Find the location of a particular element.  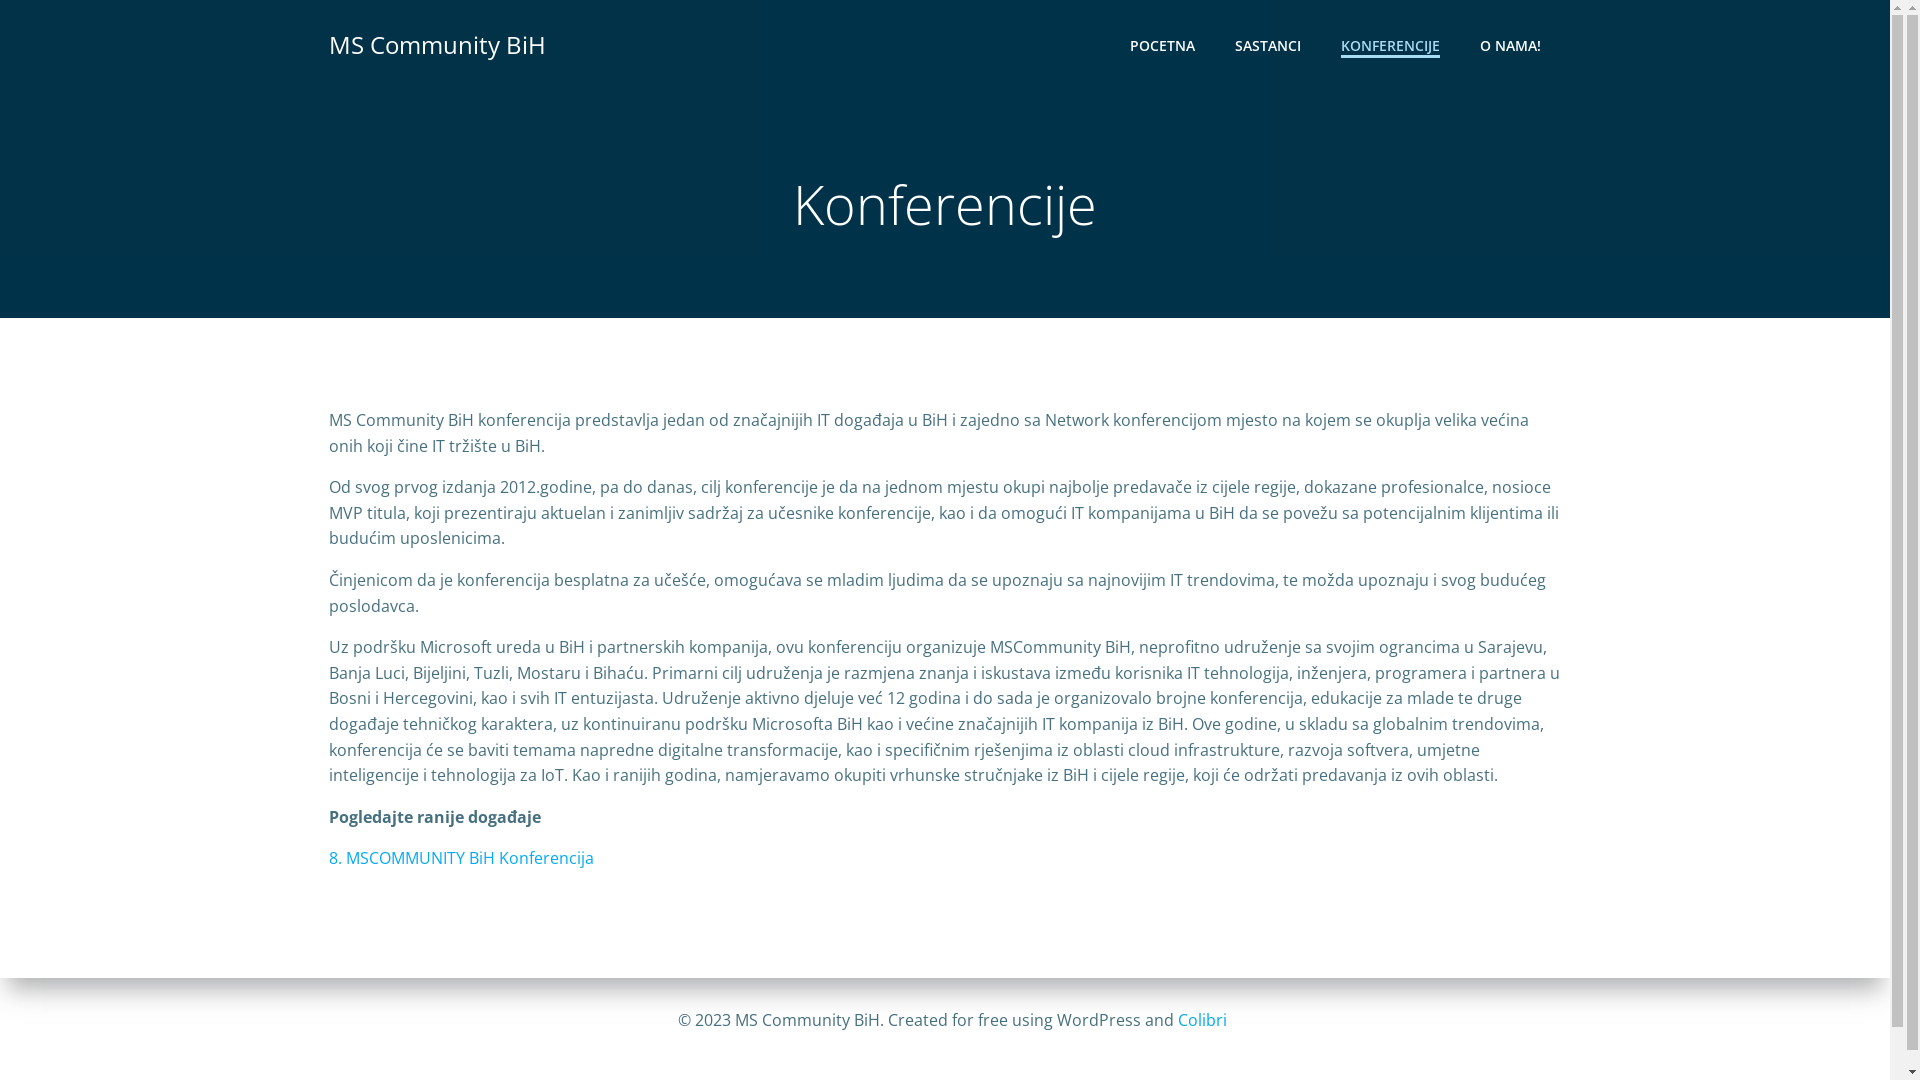

8. MSCOMMUNITY BiH Konferencija is located at coordinates (462, 858).